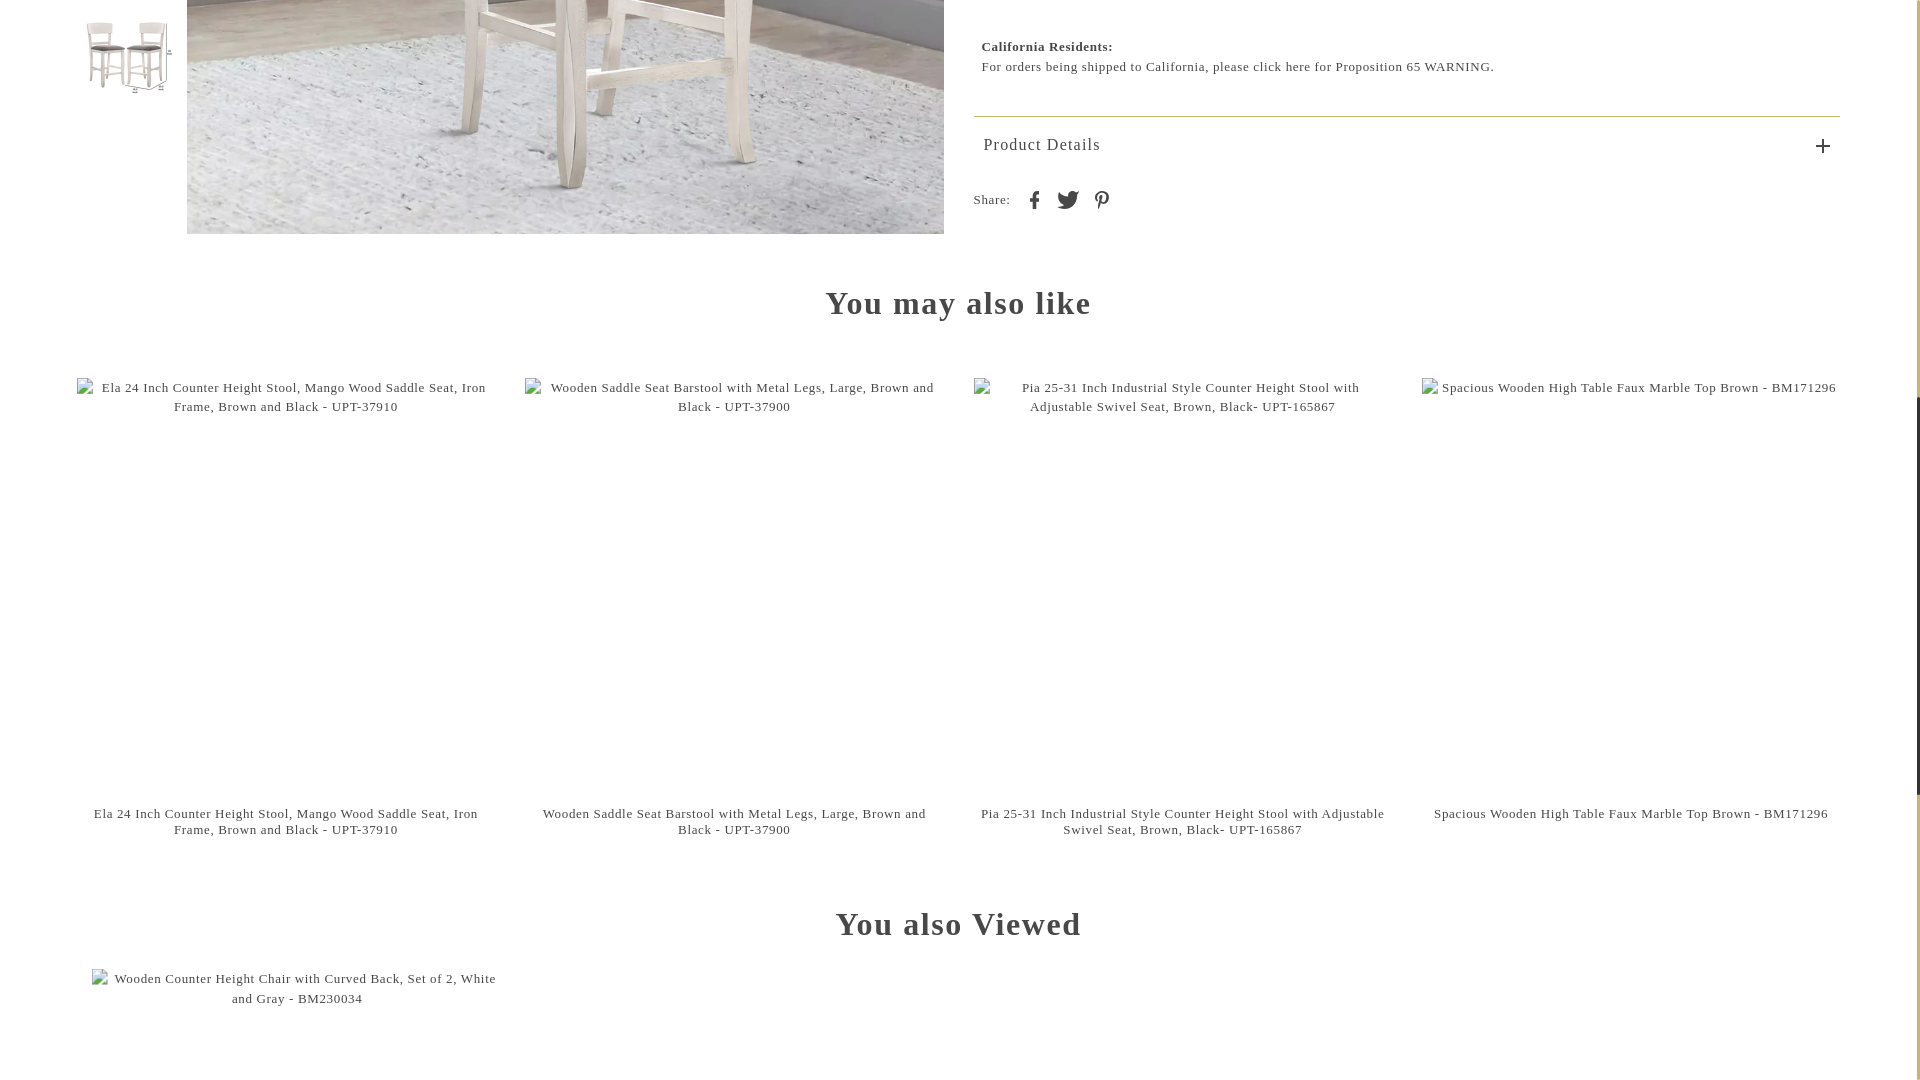 Image resolution: width=1920 pixels, height=1080 pixels. What do you see at coordinates (1102, 198) in the screenshot?
I see `Share on Pinterest` at bounding box center [1102, 198].